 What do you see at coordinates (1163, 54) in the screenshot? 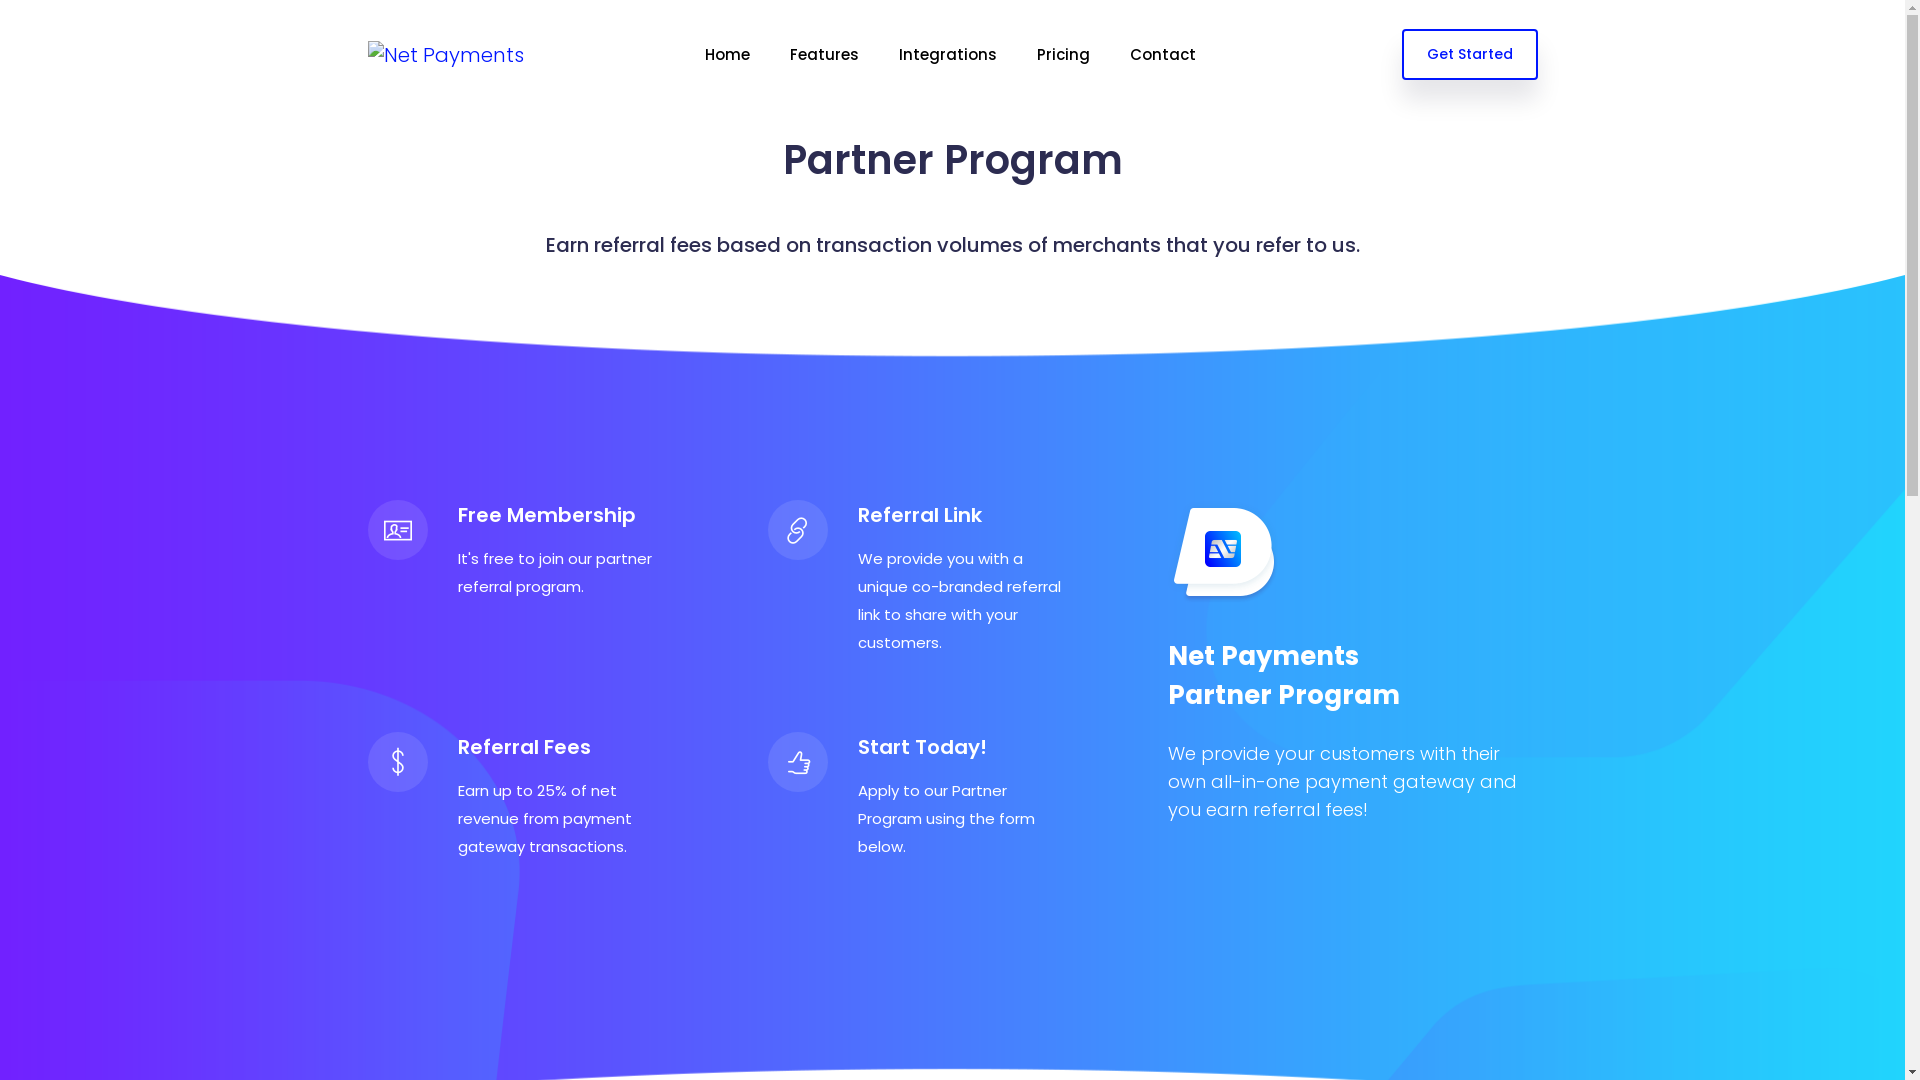
I see `Contact` at bounding box center [1163, 54].